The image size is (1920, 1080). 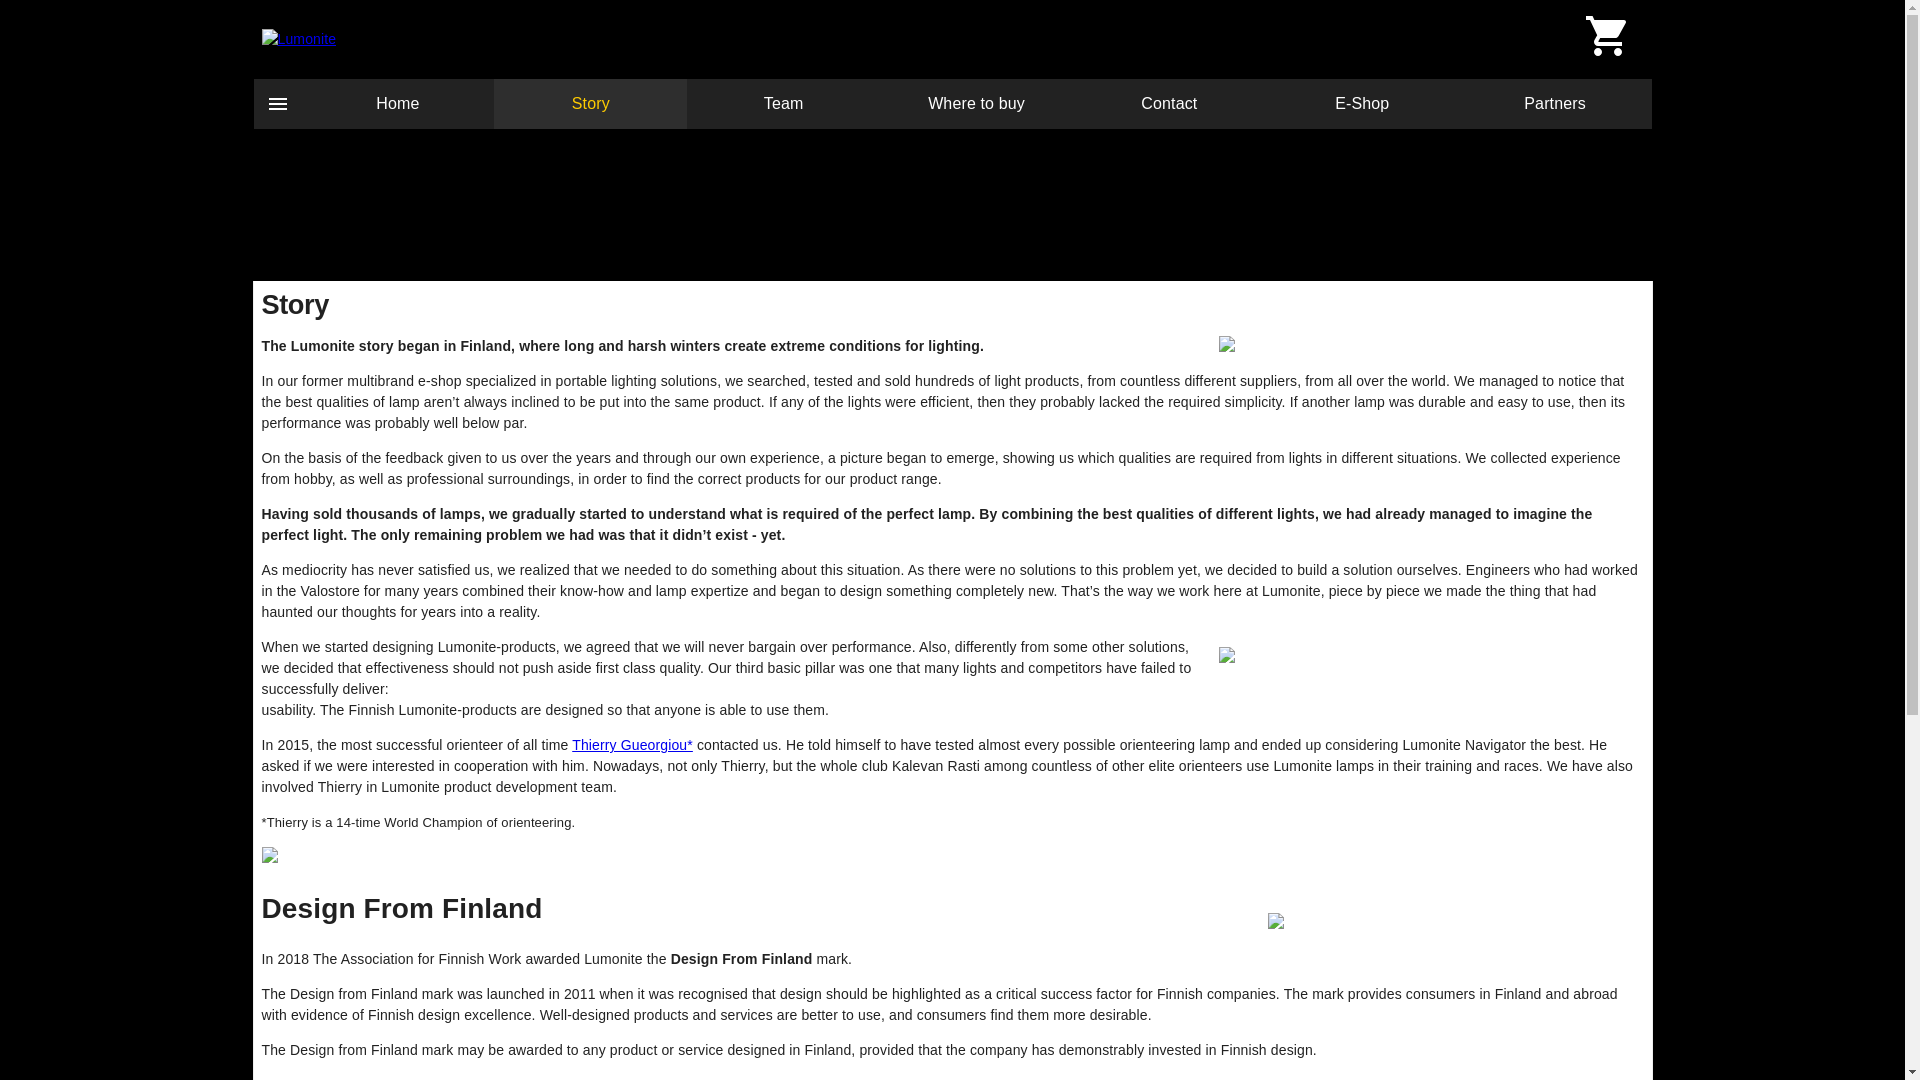 What do you see at coordinates (783, 103) in the screenshot?
I see `Team` at bounding box center [783, 103].